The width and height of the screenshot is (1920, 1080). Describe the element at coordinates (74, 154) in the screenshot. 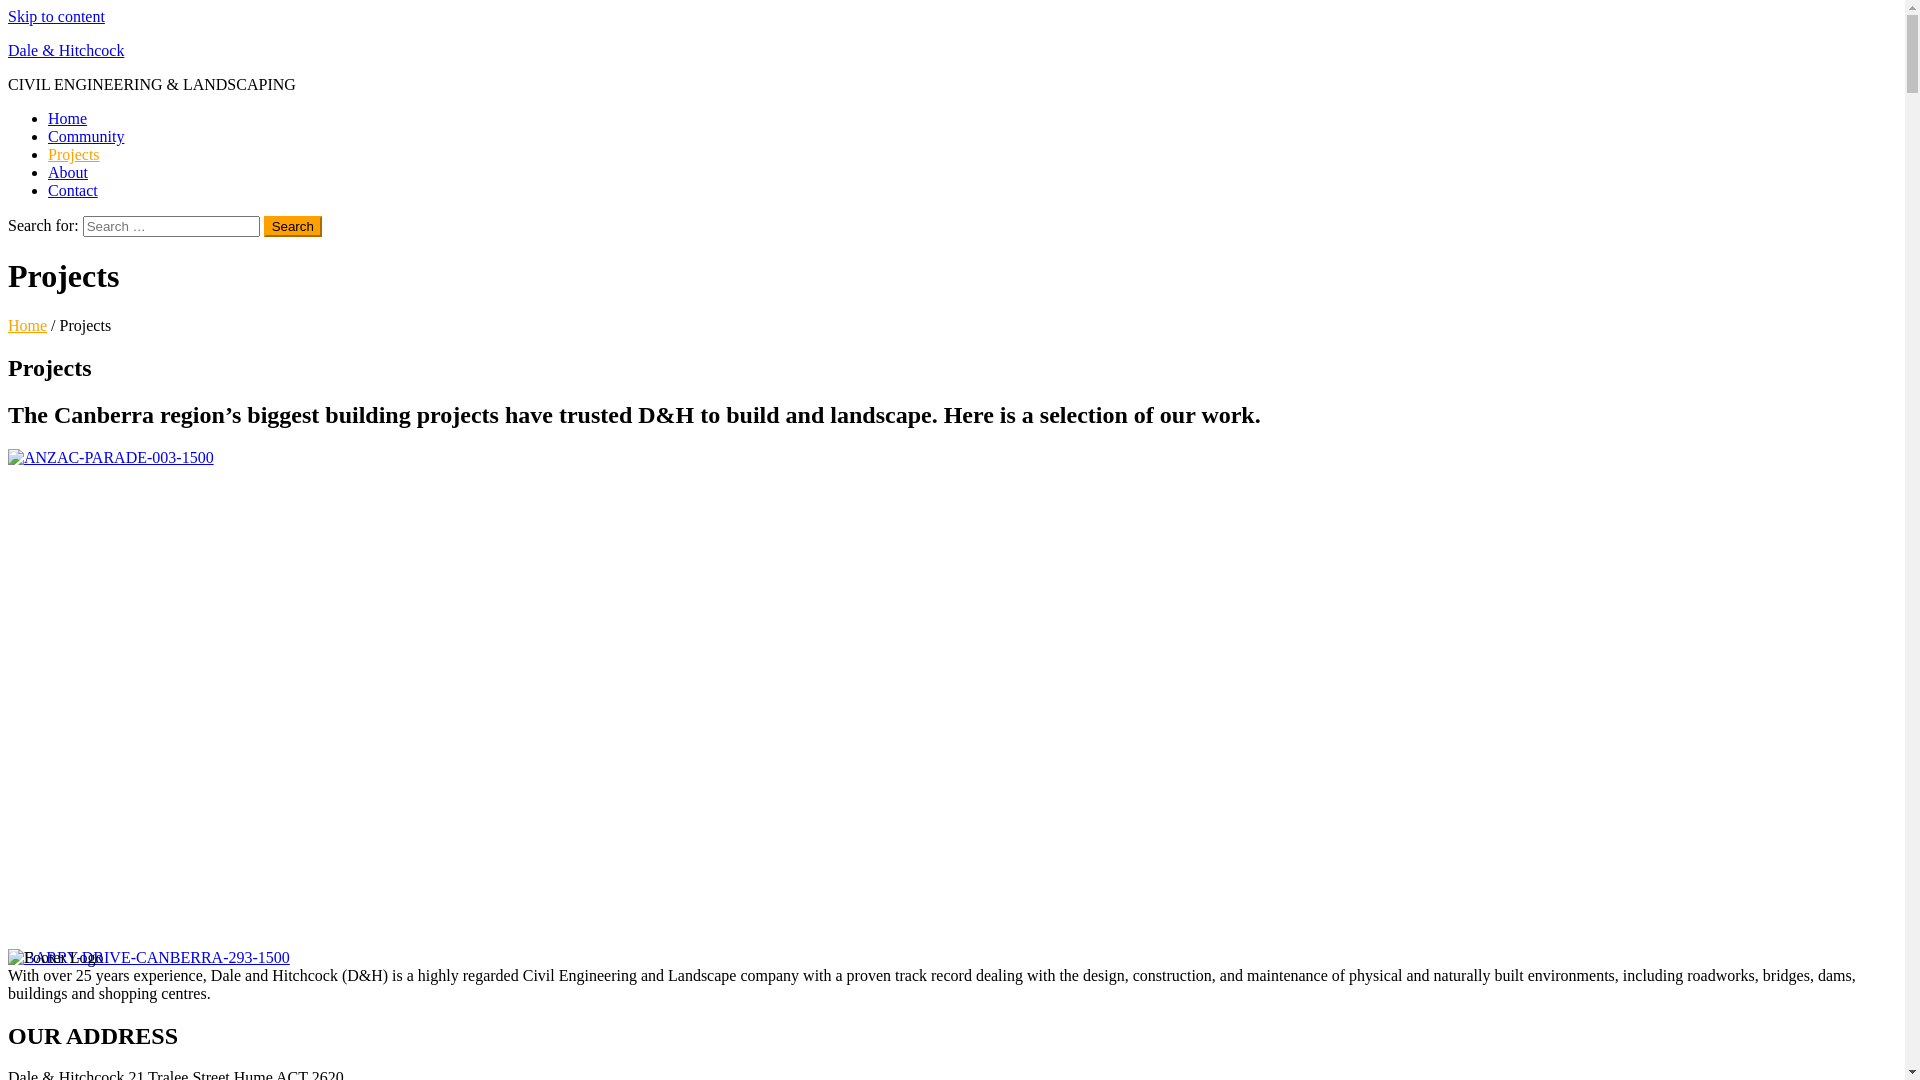

I see `Projects` at that location.